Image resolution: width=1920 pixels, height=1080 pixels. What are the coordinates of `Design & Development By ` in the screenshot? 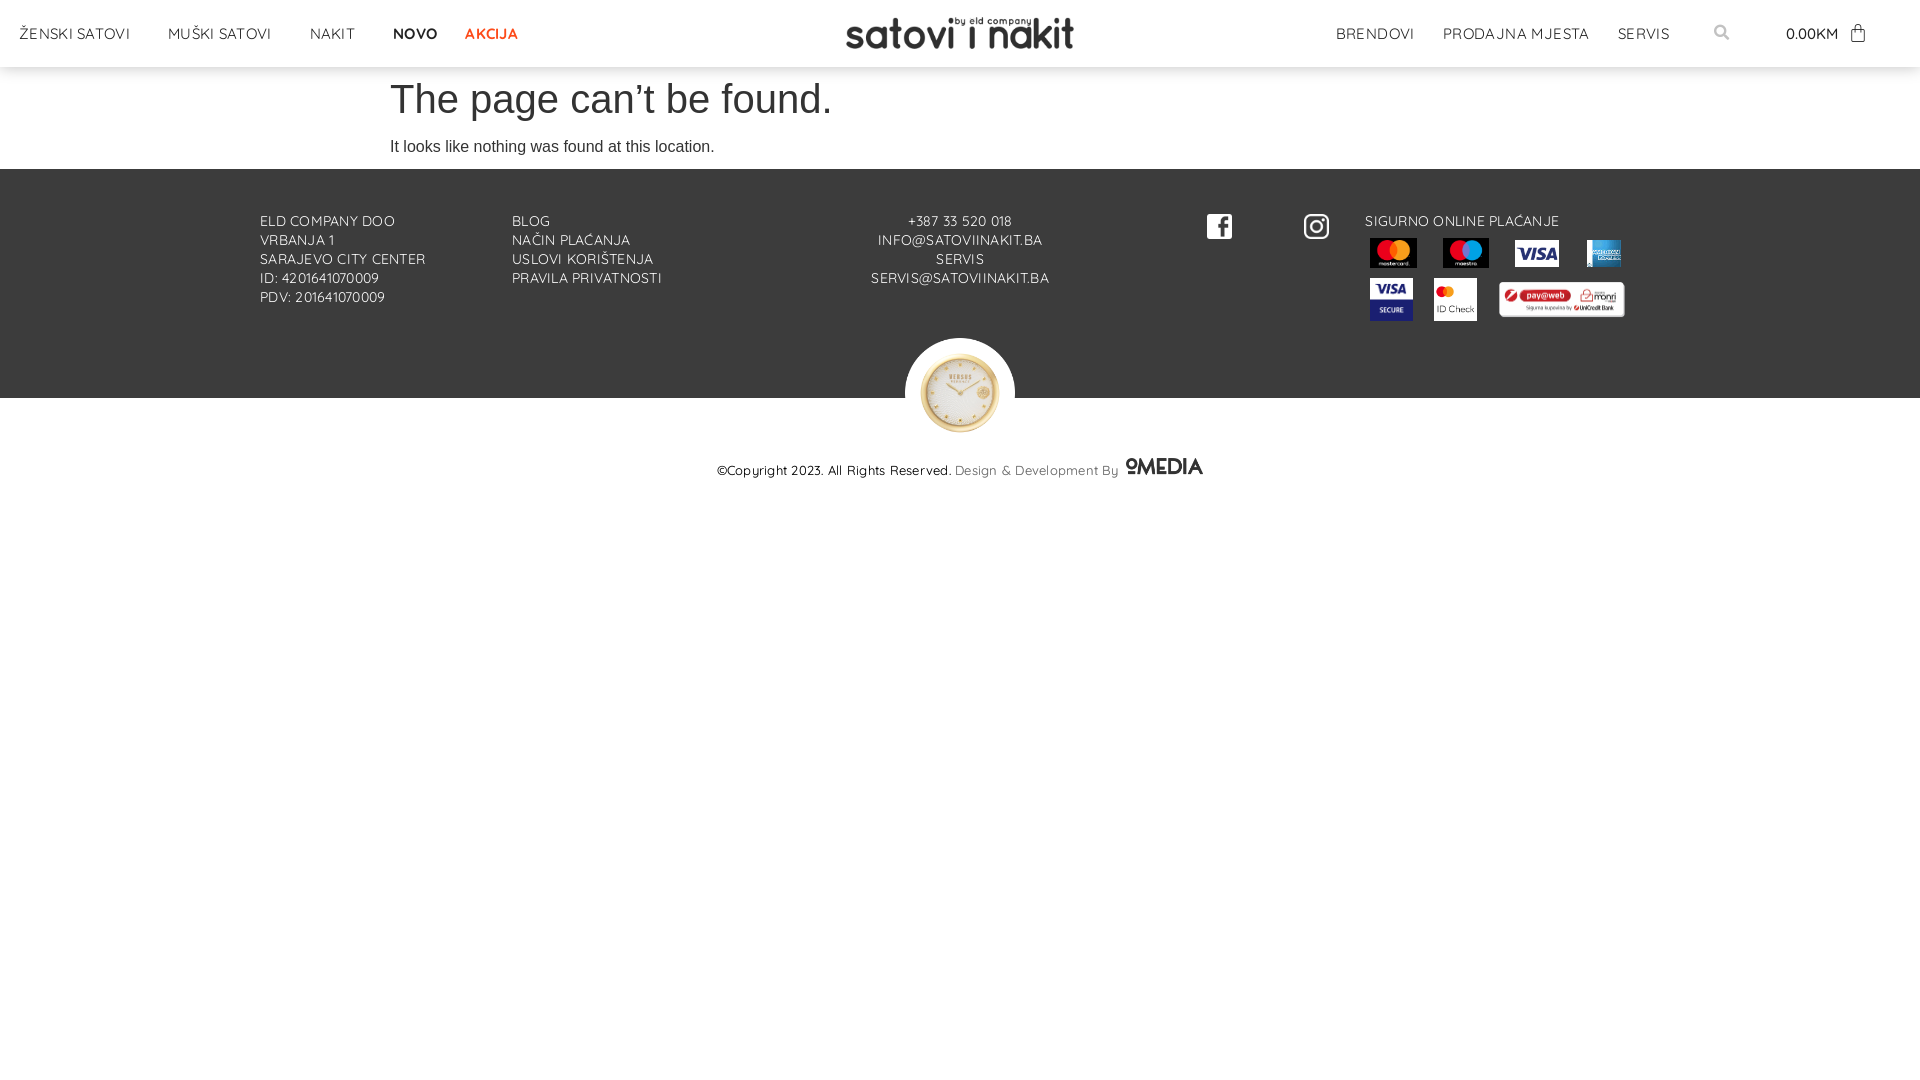 It's located at (1079, 470).